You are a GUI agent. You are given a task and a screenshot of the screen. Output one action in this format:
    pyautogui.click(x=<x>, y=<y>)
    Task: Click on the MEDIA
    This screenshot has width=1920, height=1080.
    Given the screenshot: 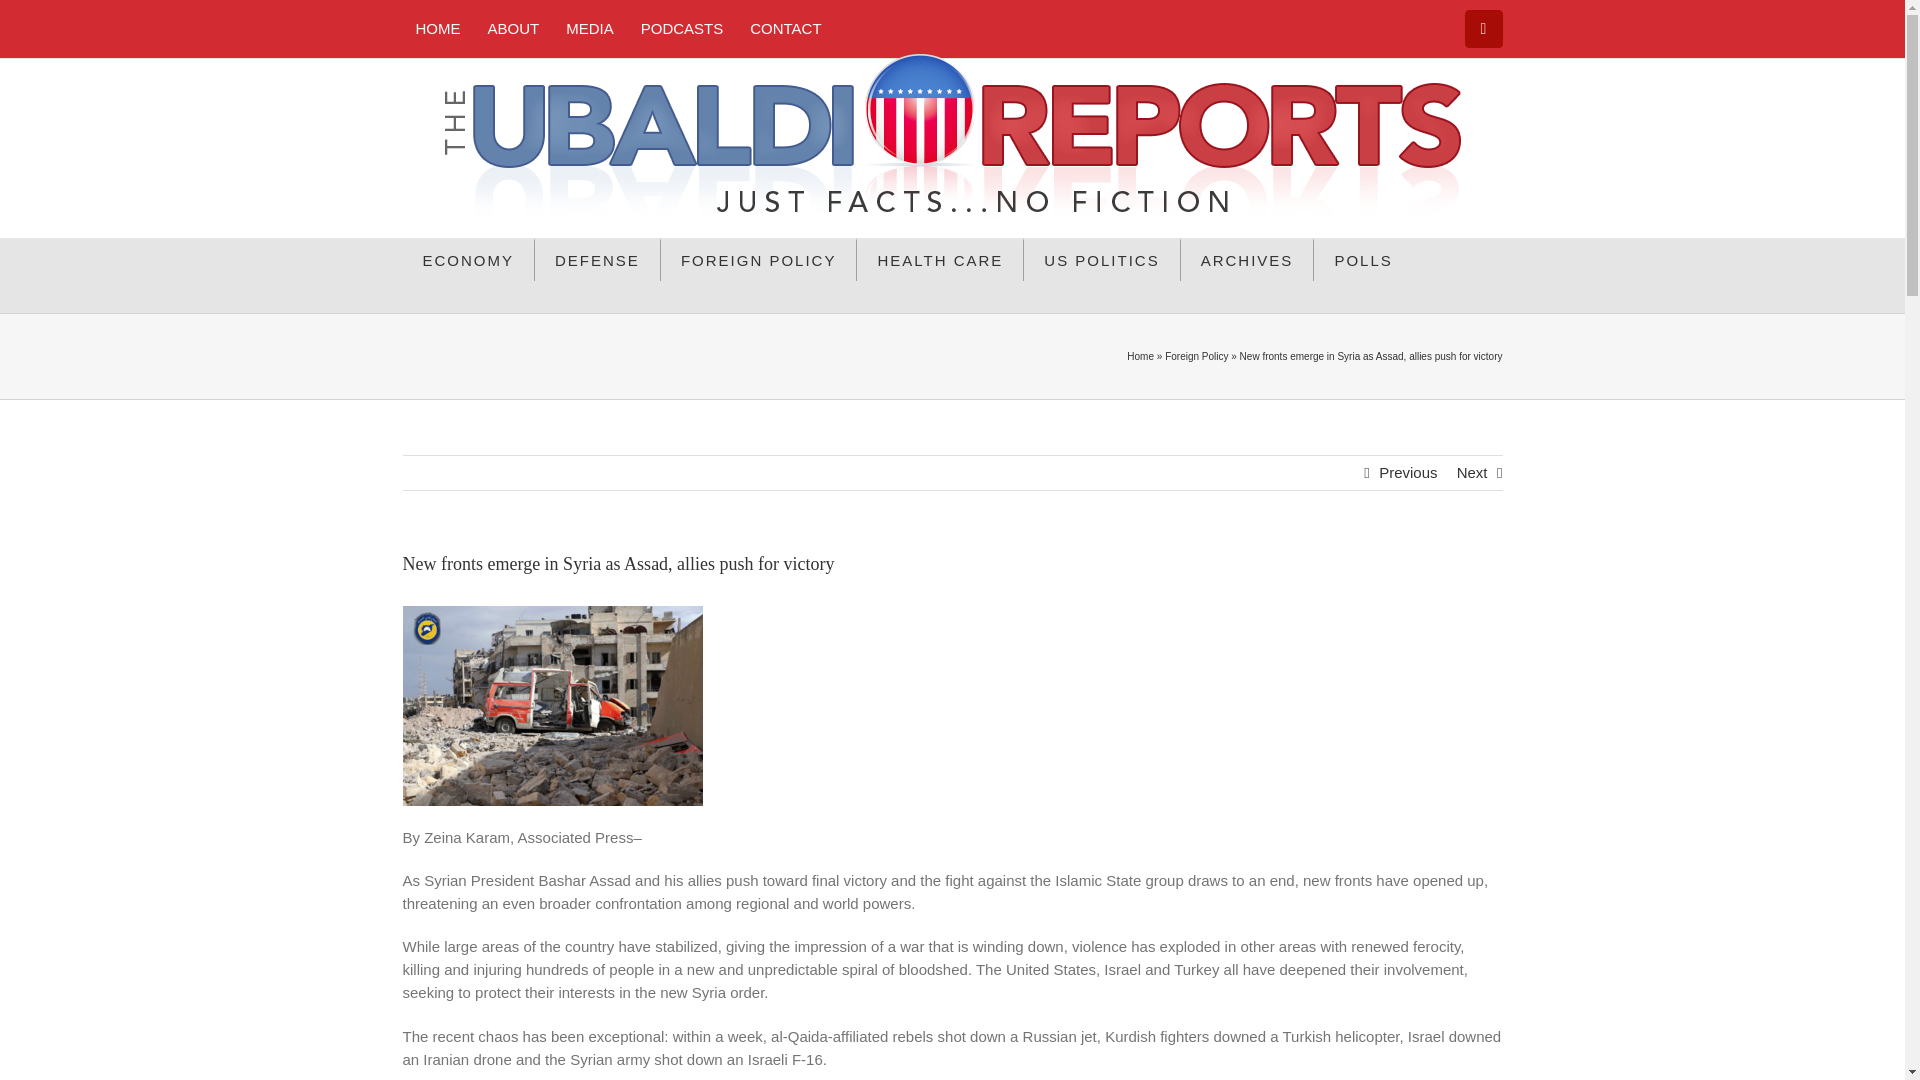 What is the action you would take?
    pyautogui.click(x=590, y=28)
    